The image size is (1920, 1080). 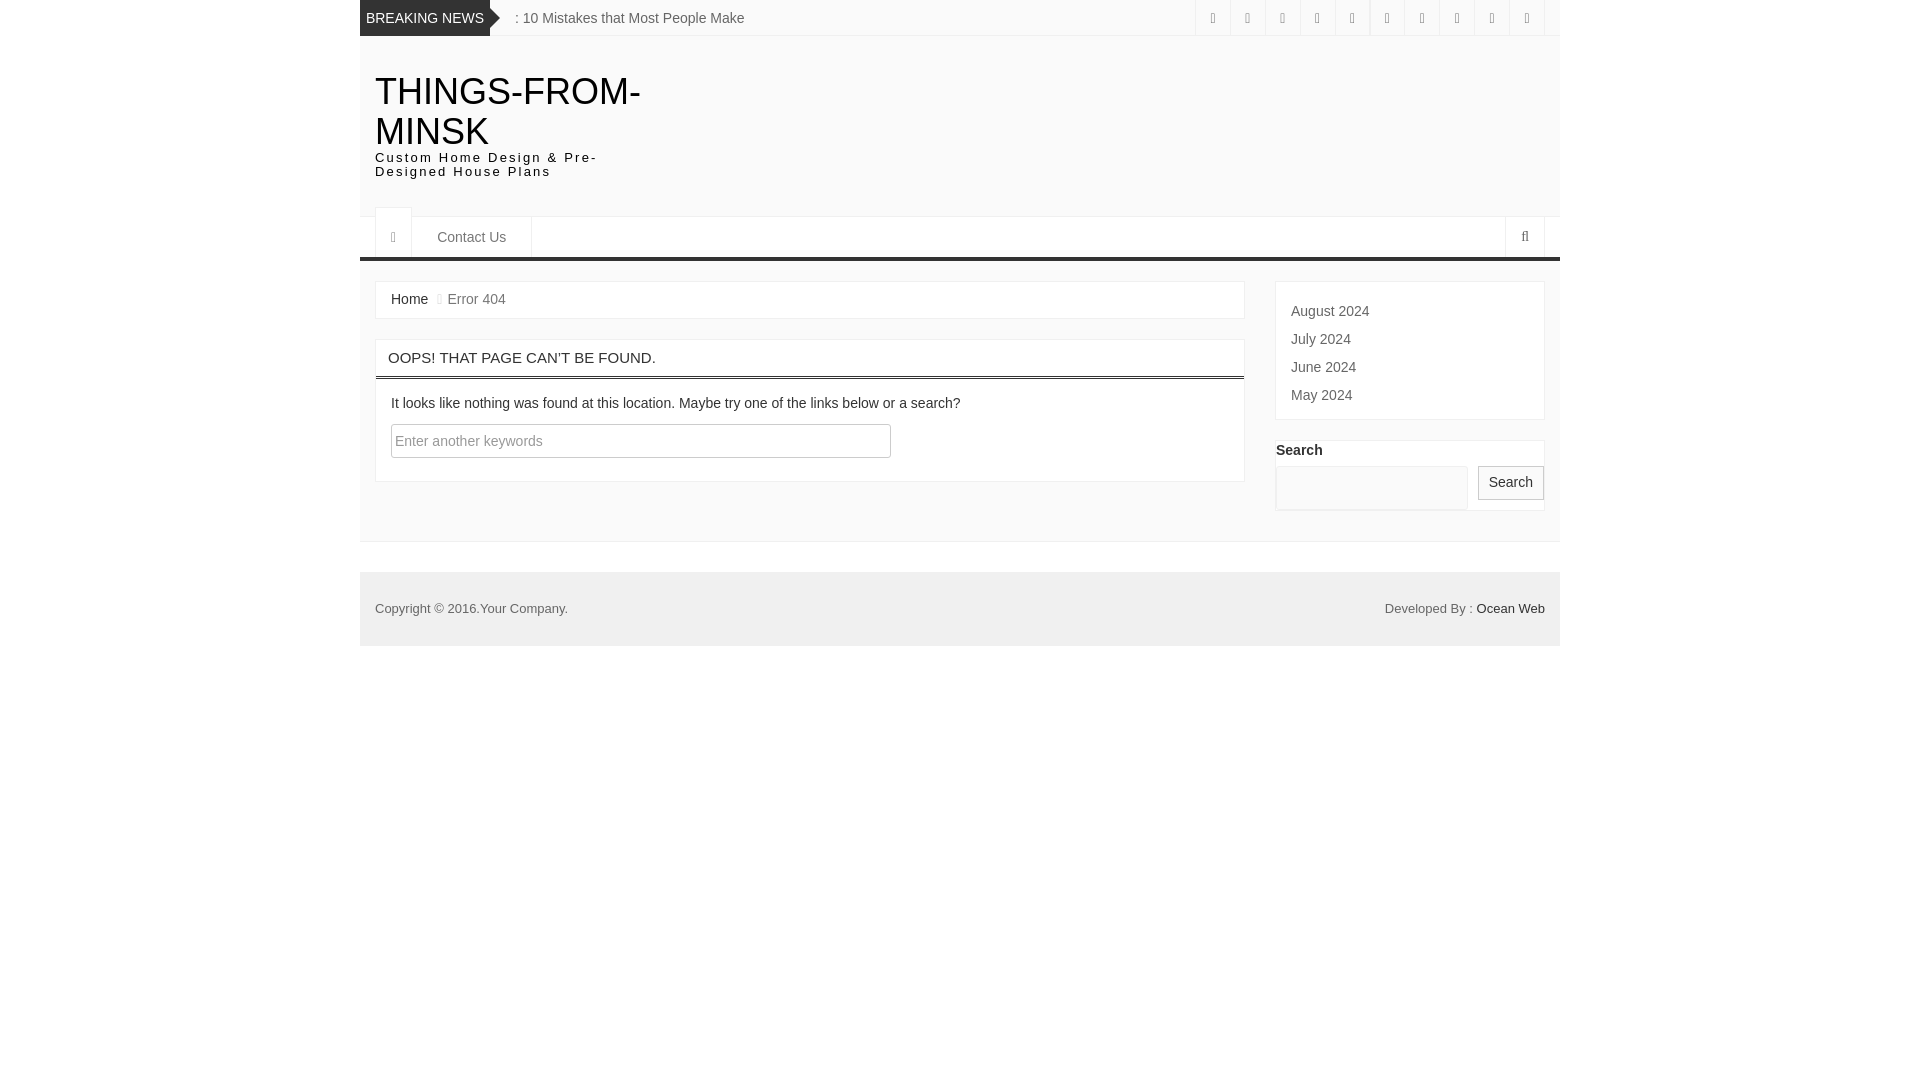 What do you see at coordinates (1510, 608) in the screenshot?
I see `Ocean Web` at bounding box center [1510, 608].